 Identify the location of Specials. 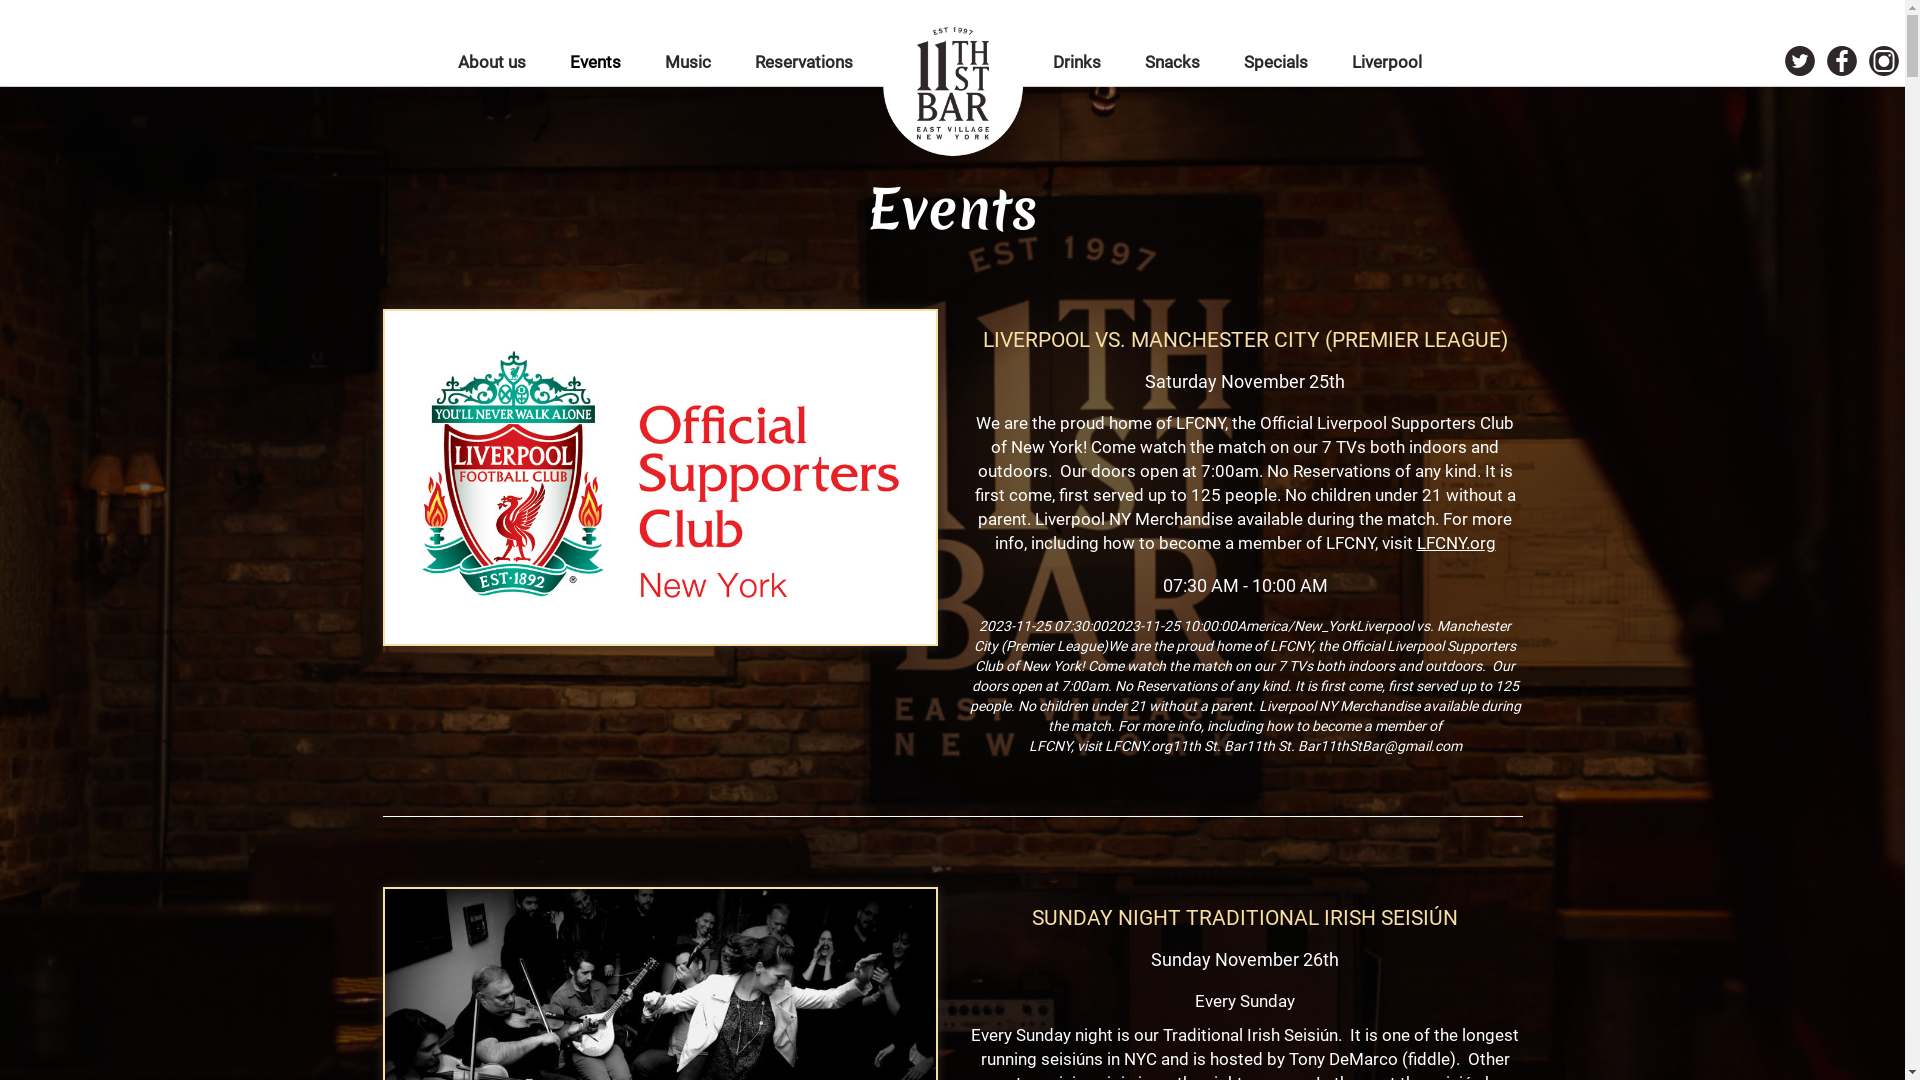
(1278, 62).